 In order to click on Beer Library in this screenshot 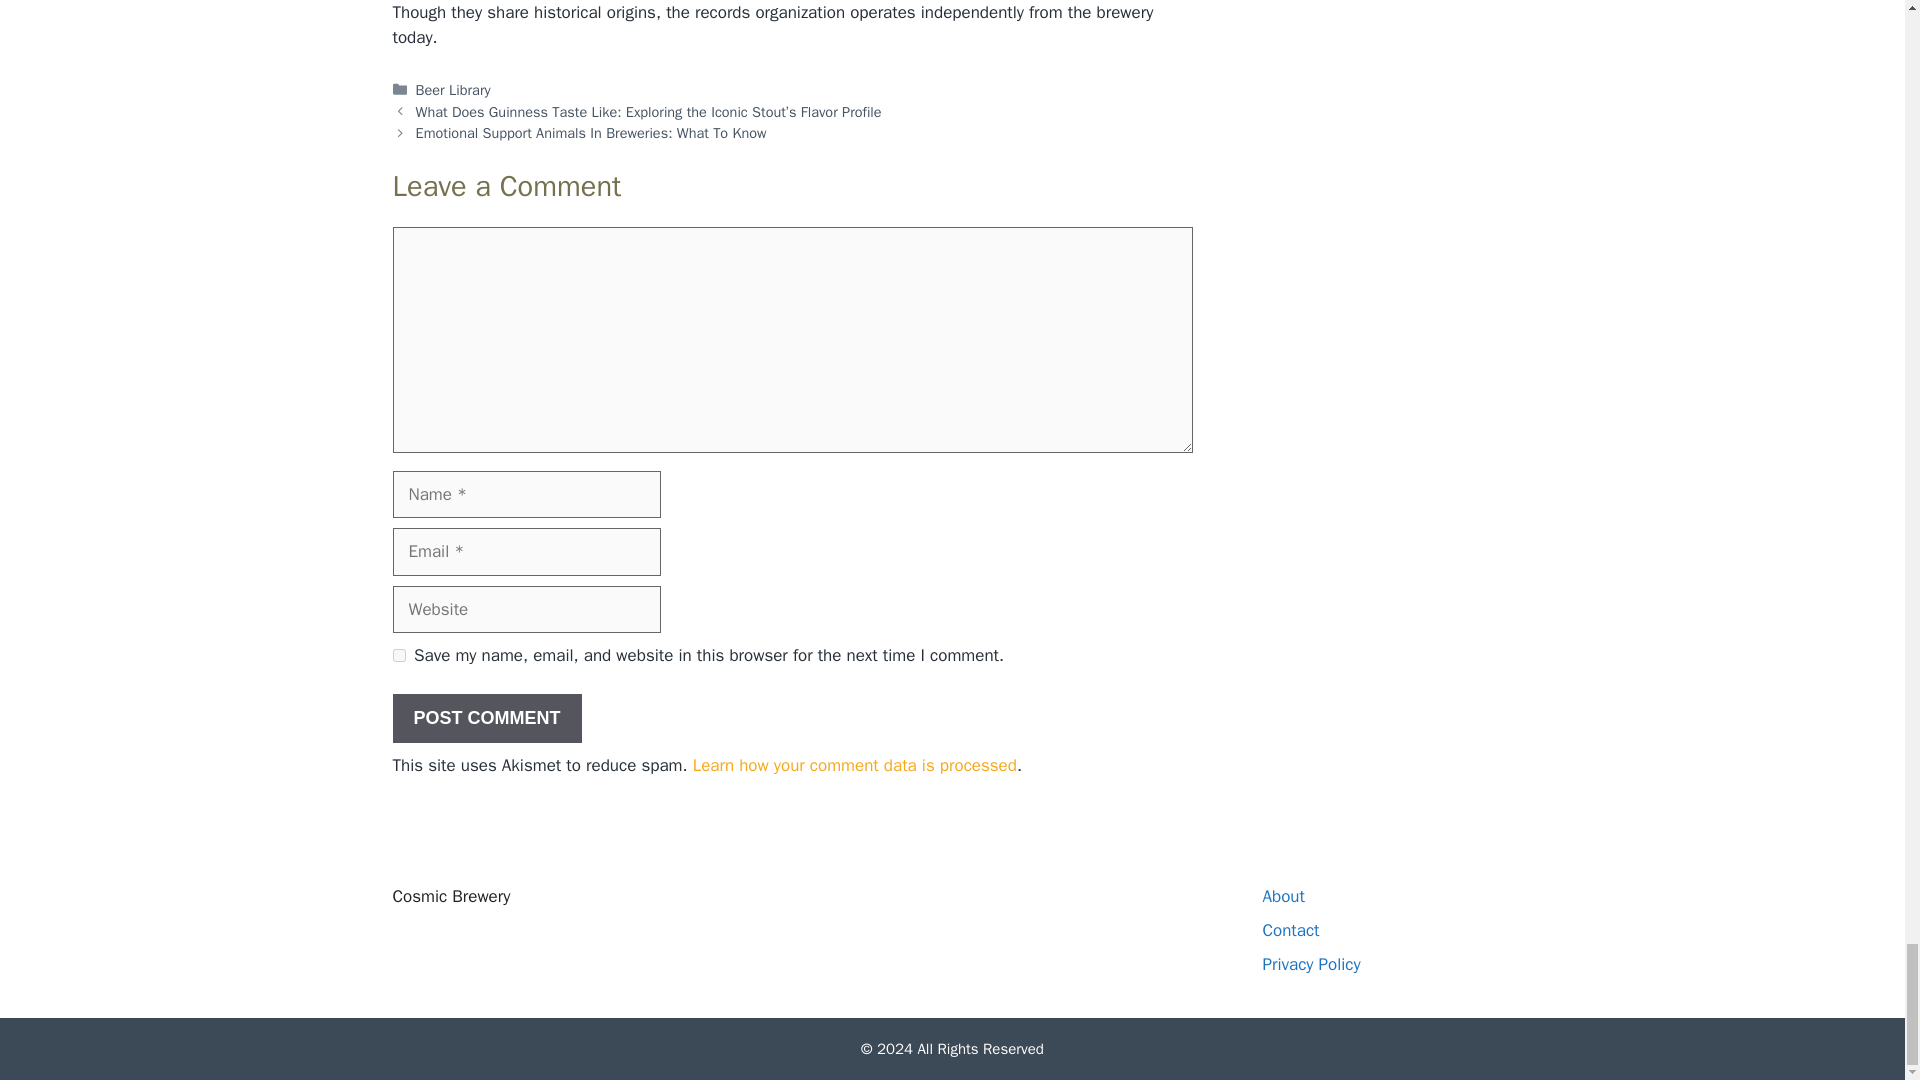, I will do `click(454, 90)`.